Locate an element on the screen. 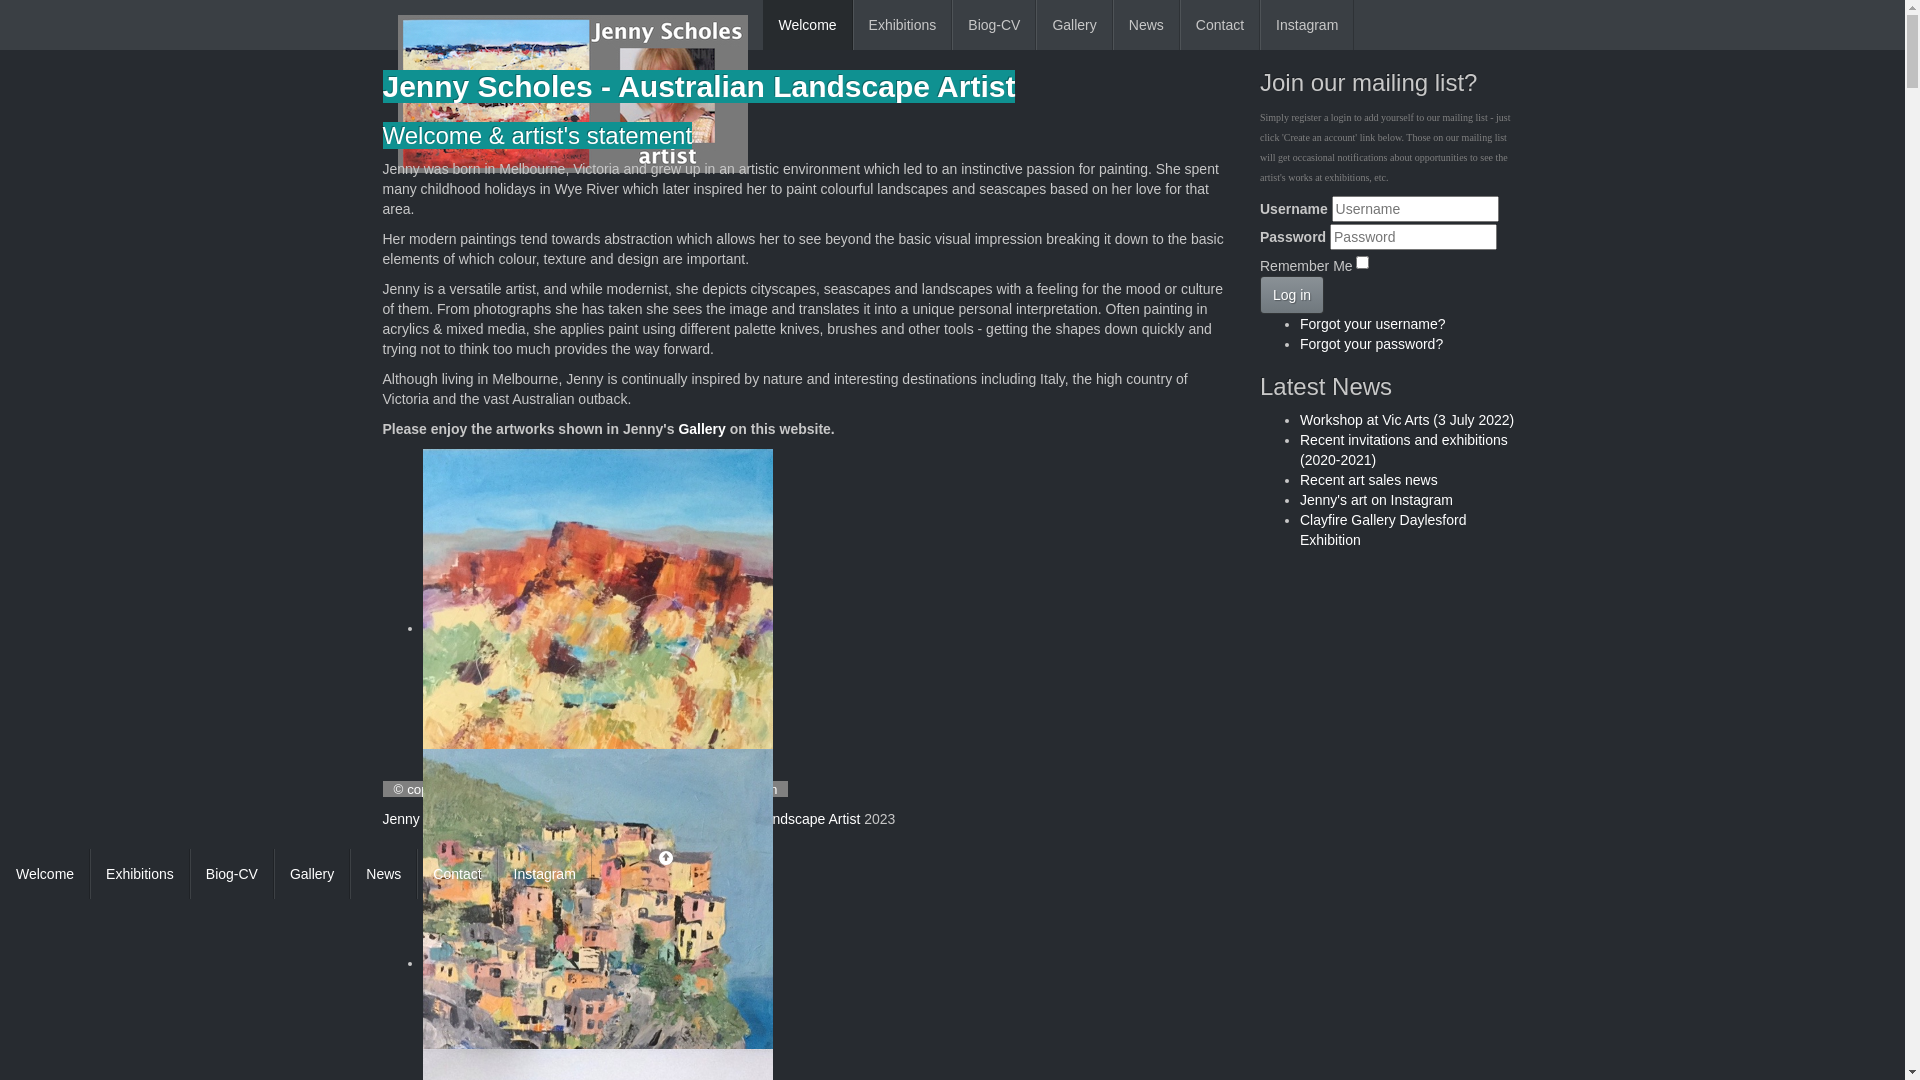  Biog-CV is located at coordinates (994, 25).